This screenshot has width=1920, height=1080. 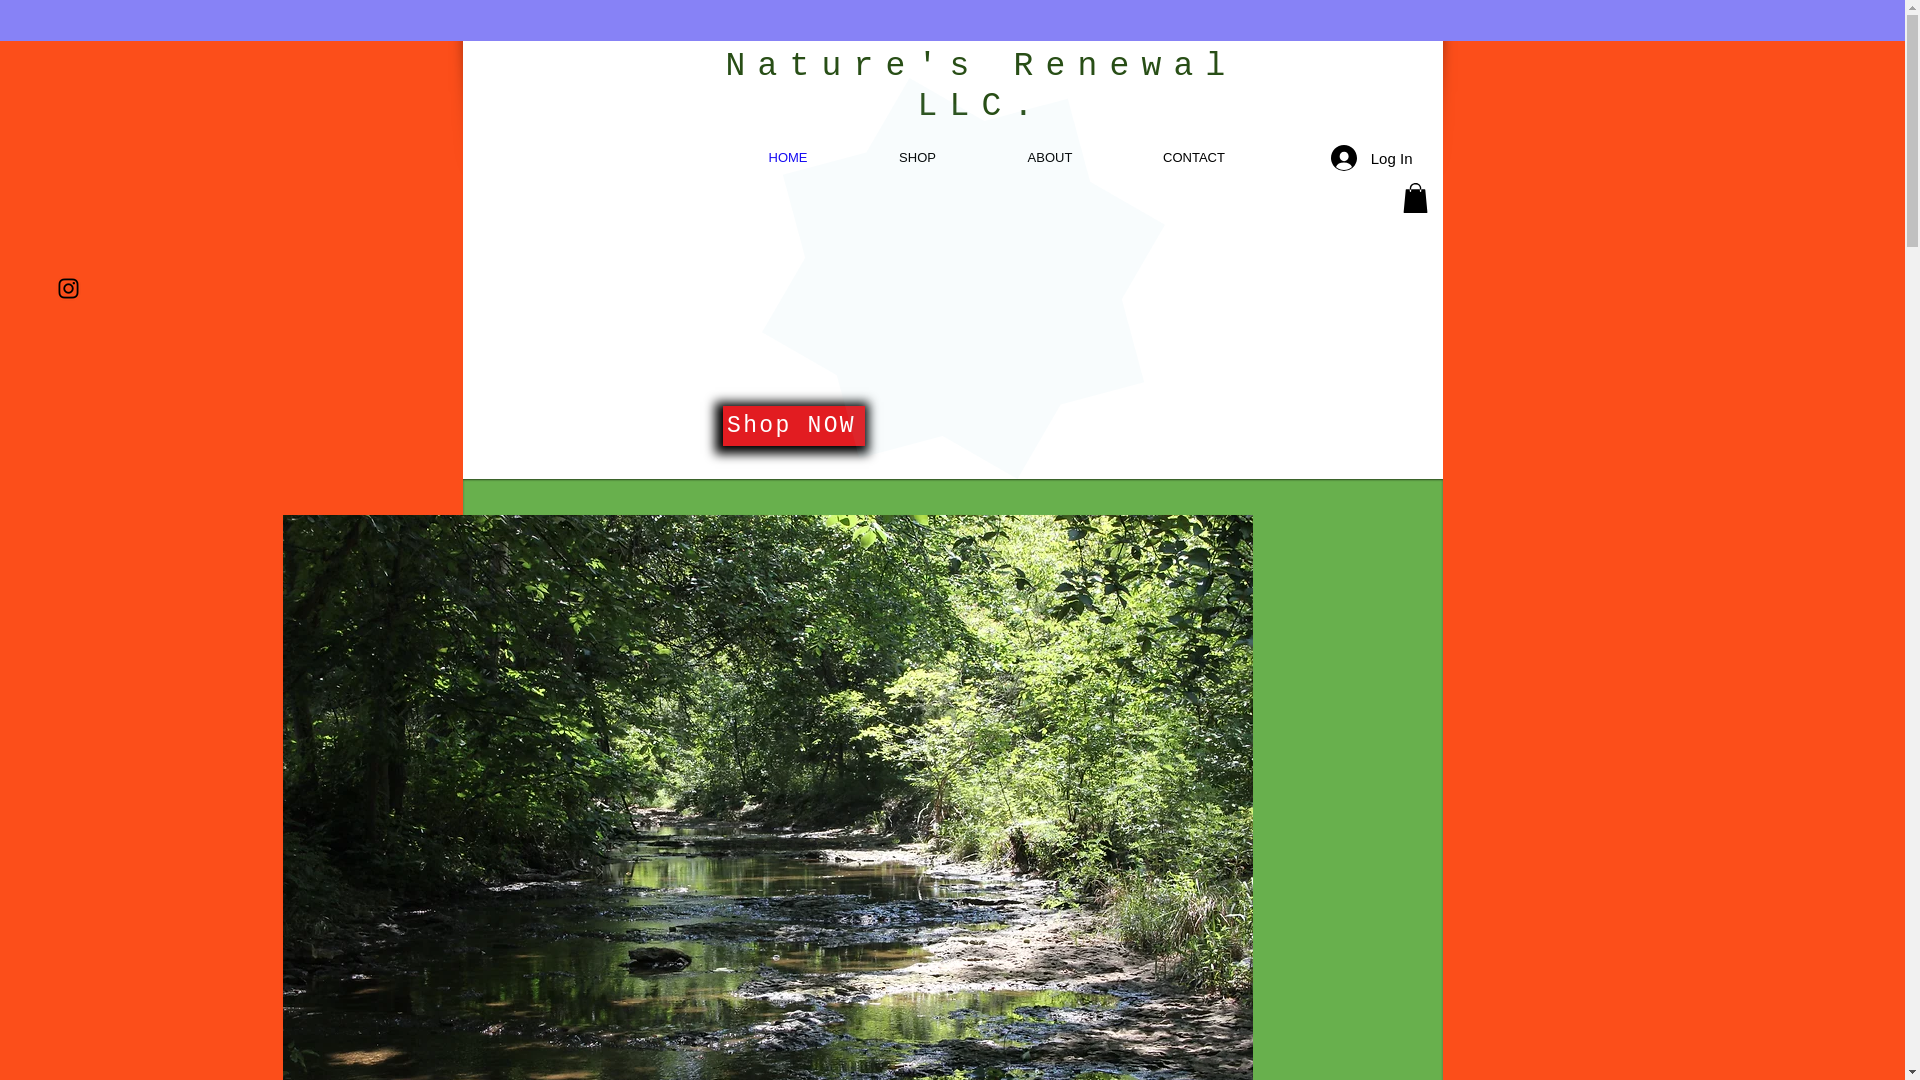 What do you see at coordinates (1372, 158) in the screenshot?
I see `Log In` at bounding box center [1372, 158].